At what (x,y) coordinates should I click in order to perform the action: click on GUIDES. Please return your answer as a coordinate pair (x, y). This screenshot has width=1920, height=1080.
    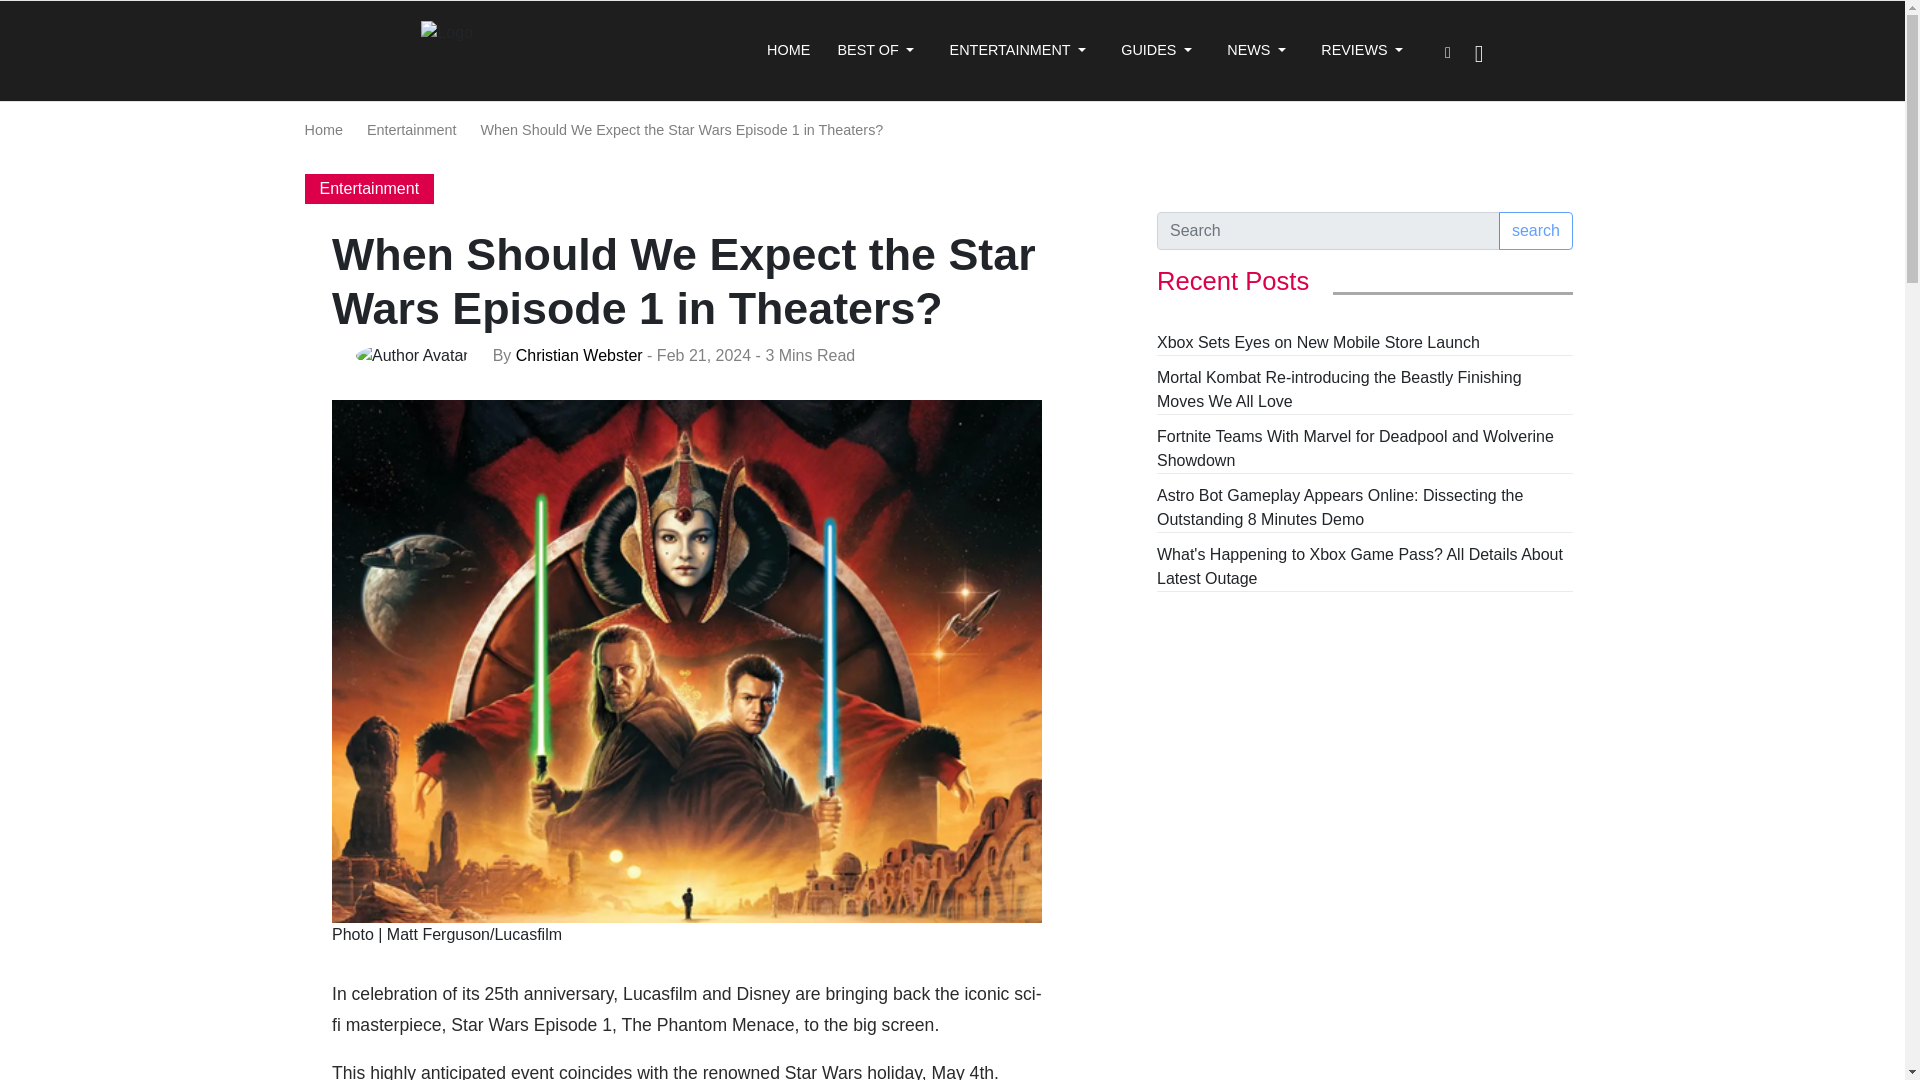
    Looking at the image, I should click on (1156, 51).